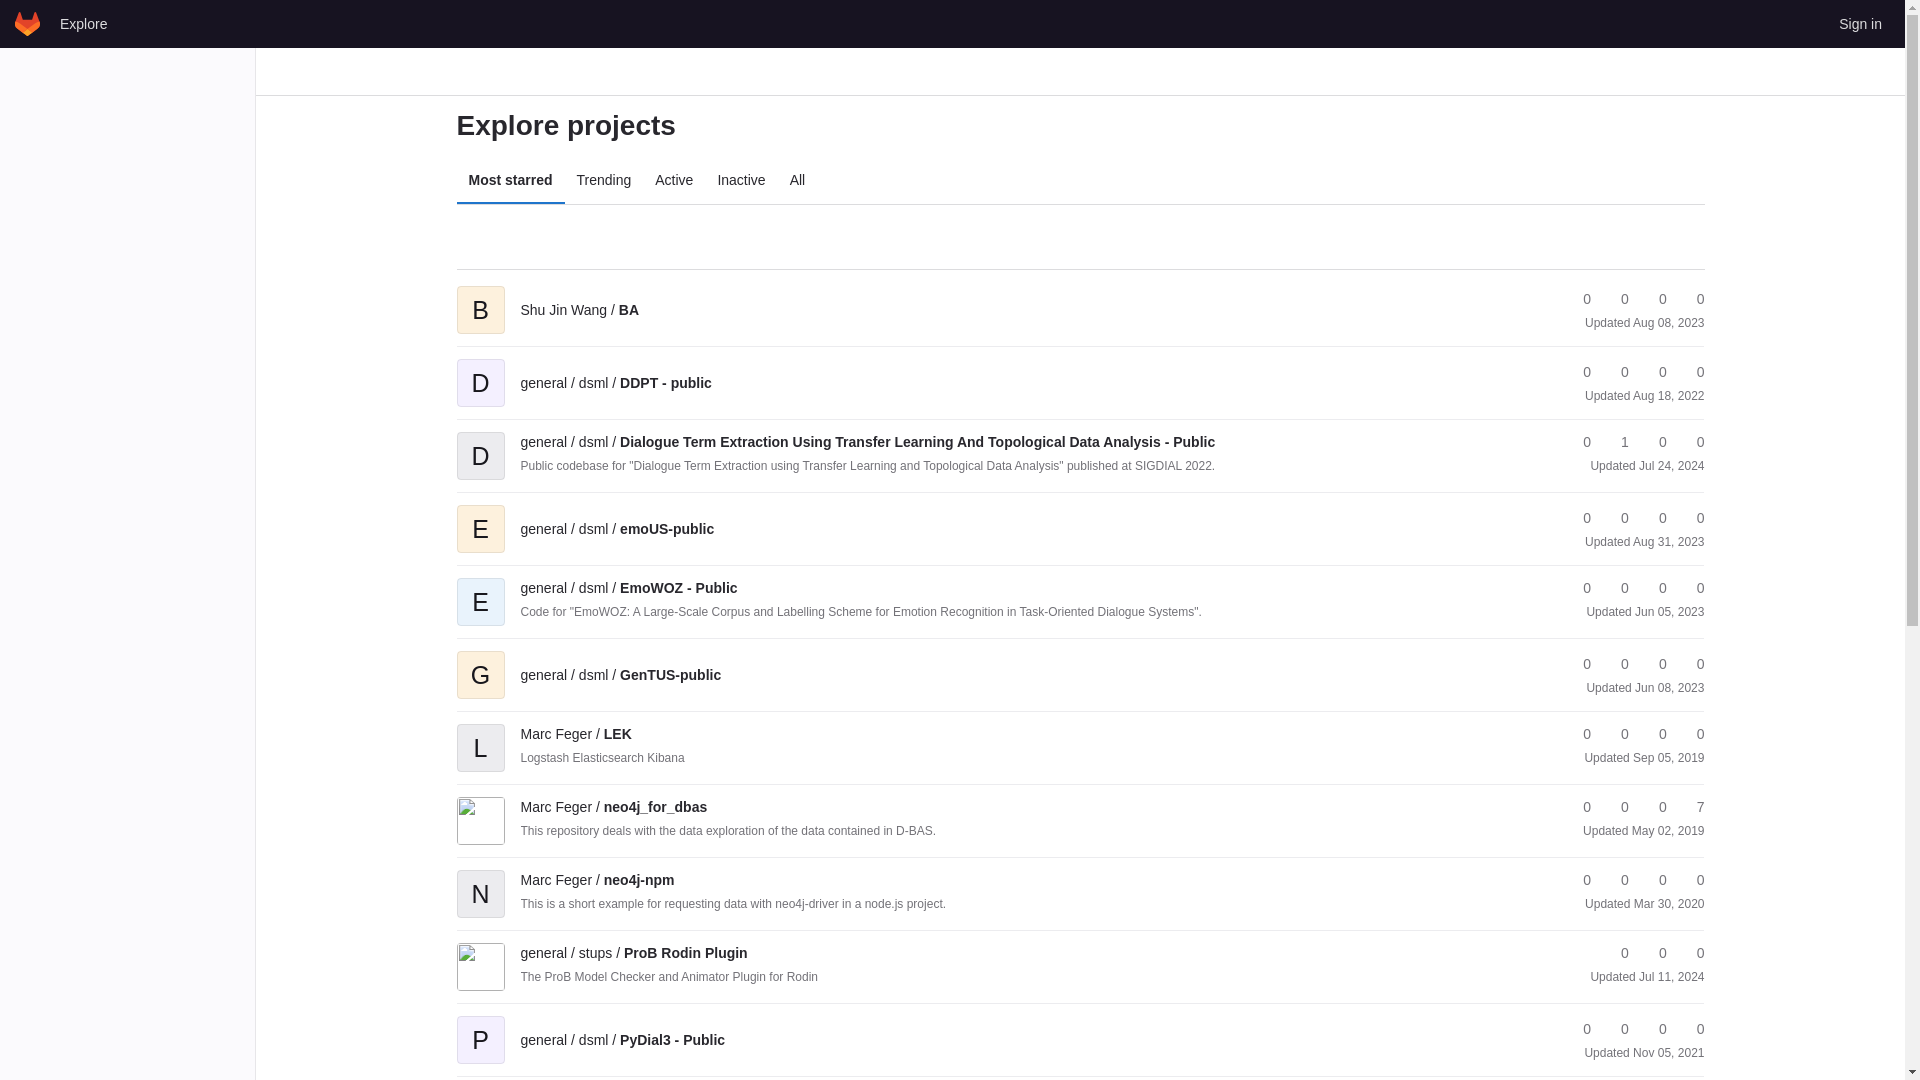 Image resolution: width=1920 pixels, height=1080 pixels. Describe the element at coordinates (1668, 395) in the screenshot. I see `Aug 18, 2022 11:49am` at that location.